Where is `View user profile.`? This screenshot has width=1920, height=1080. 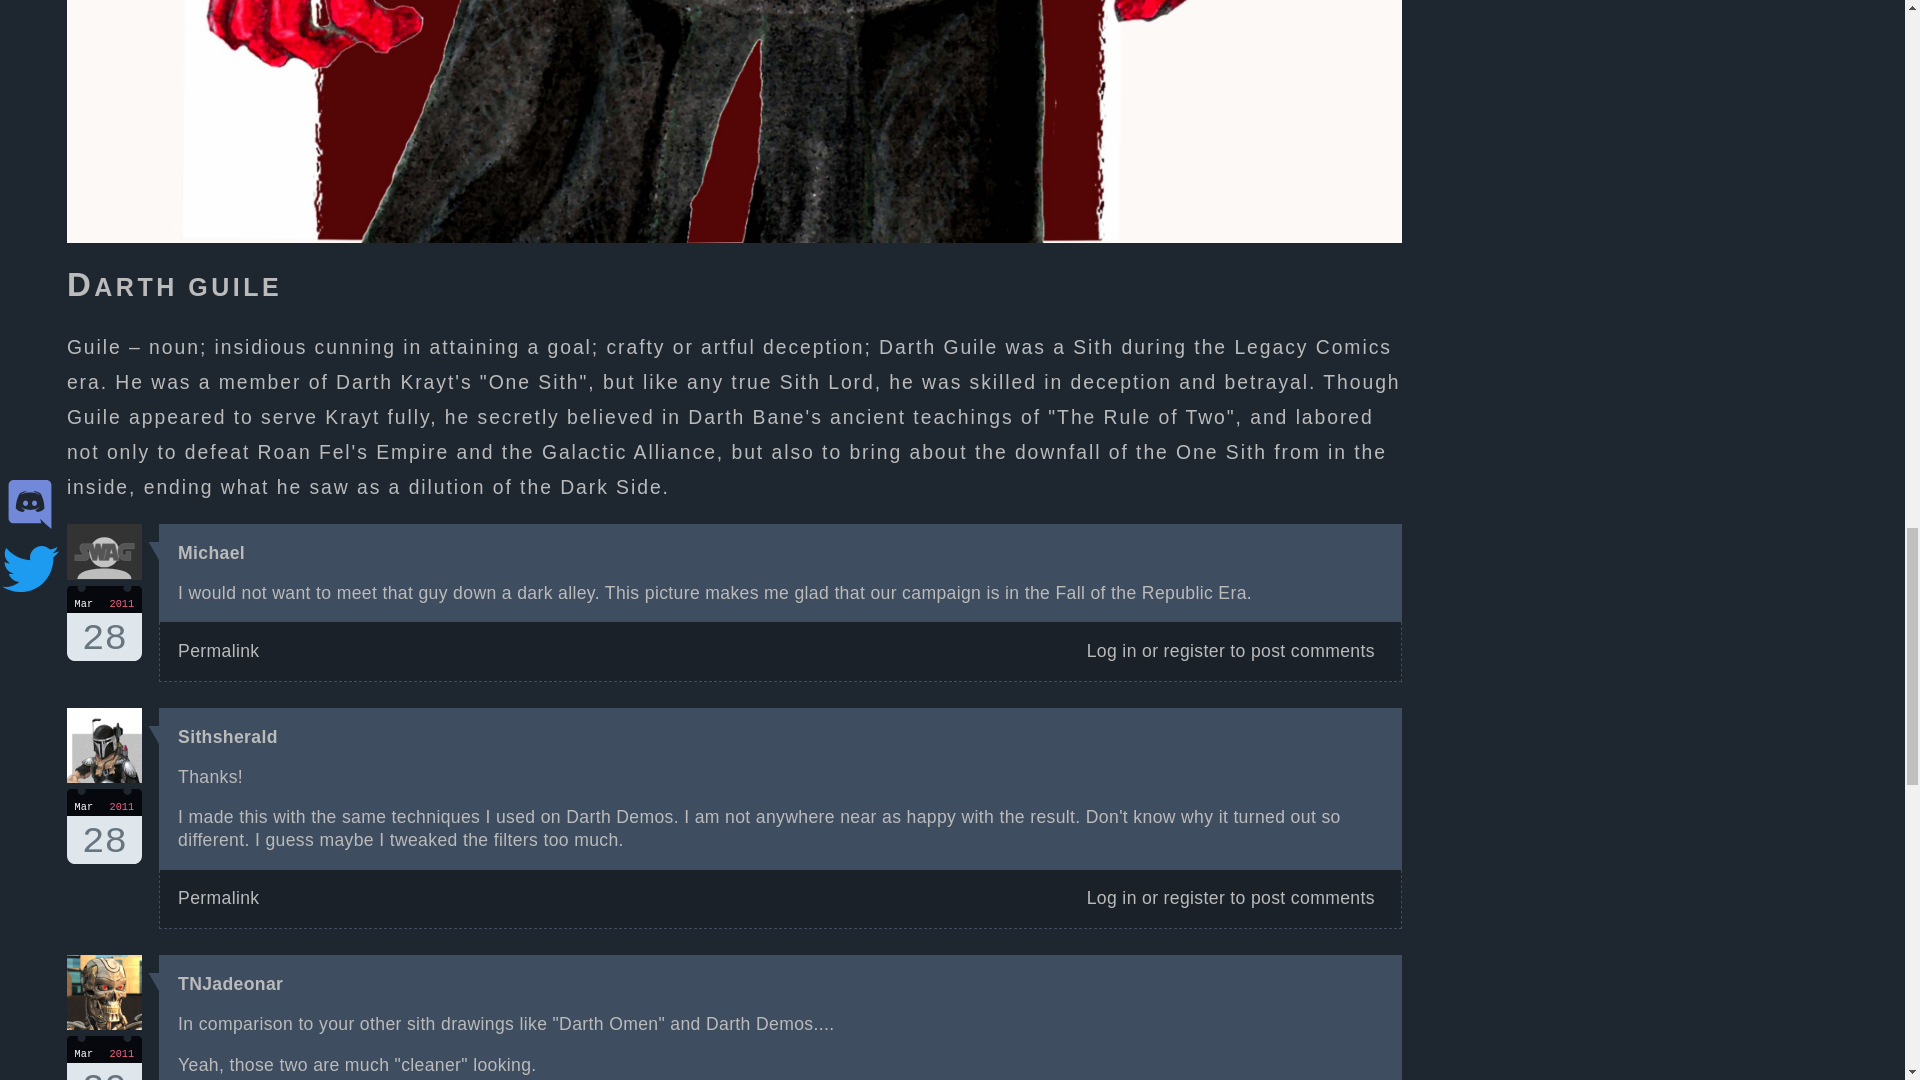
View user profile. is located at coordinates (228, 736).